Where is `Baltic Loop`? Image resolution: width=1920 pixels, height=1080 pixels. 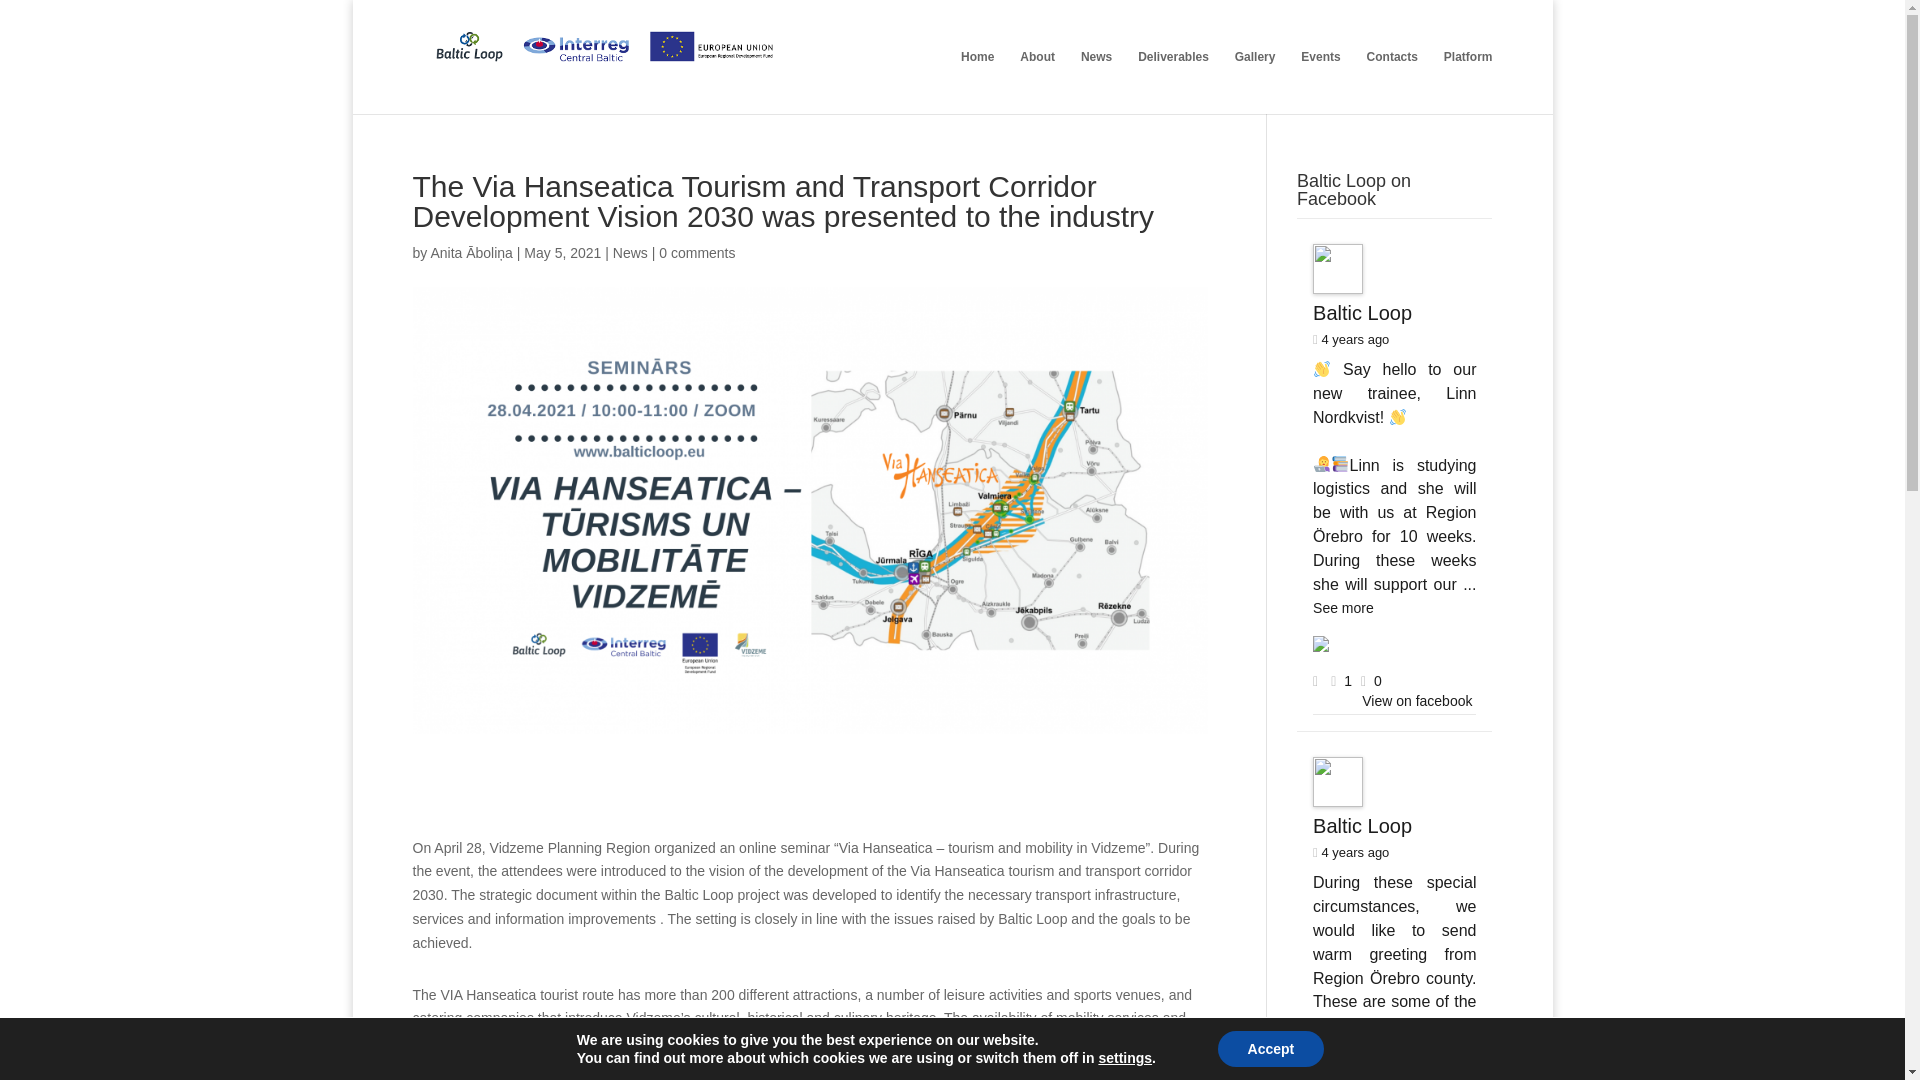 Baltic Loop is located at coordinates (1362, 313).